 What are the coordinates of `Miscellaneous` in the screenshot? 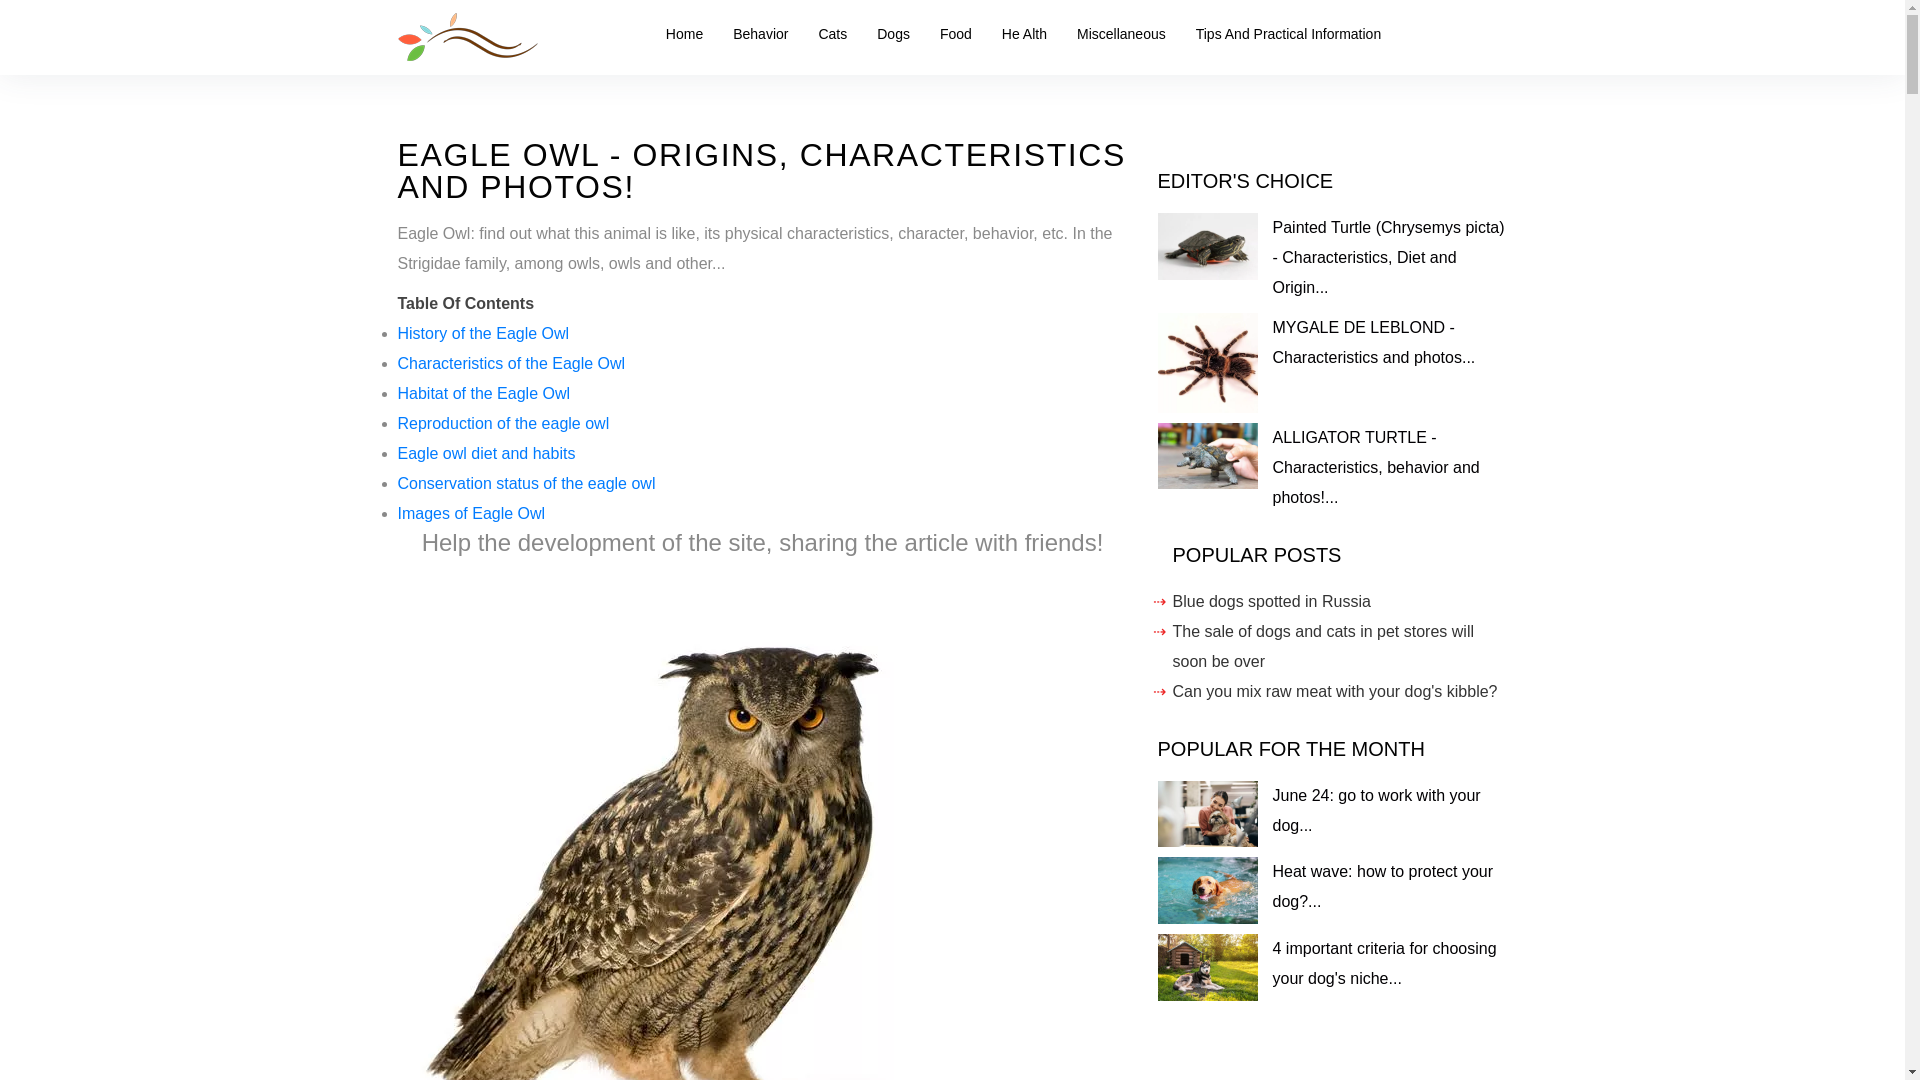 It's located at (1120, 34).